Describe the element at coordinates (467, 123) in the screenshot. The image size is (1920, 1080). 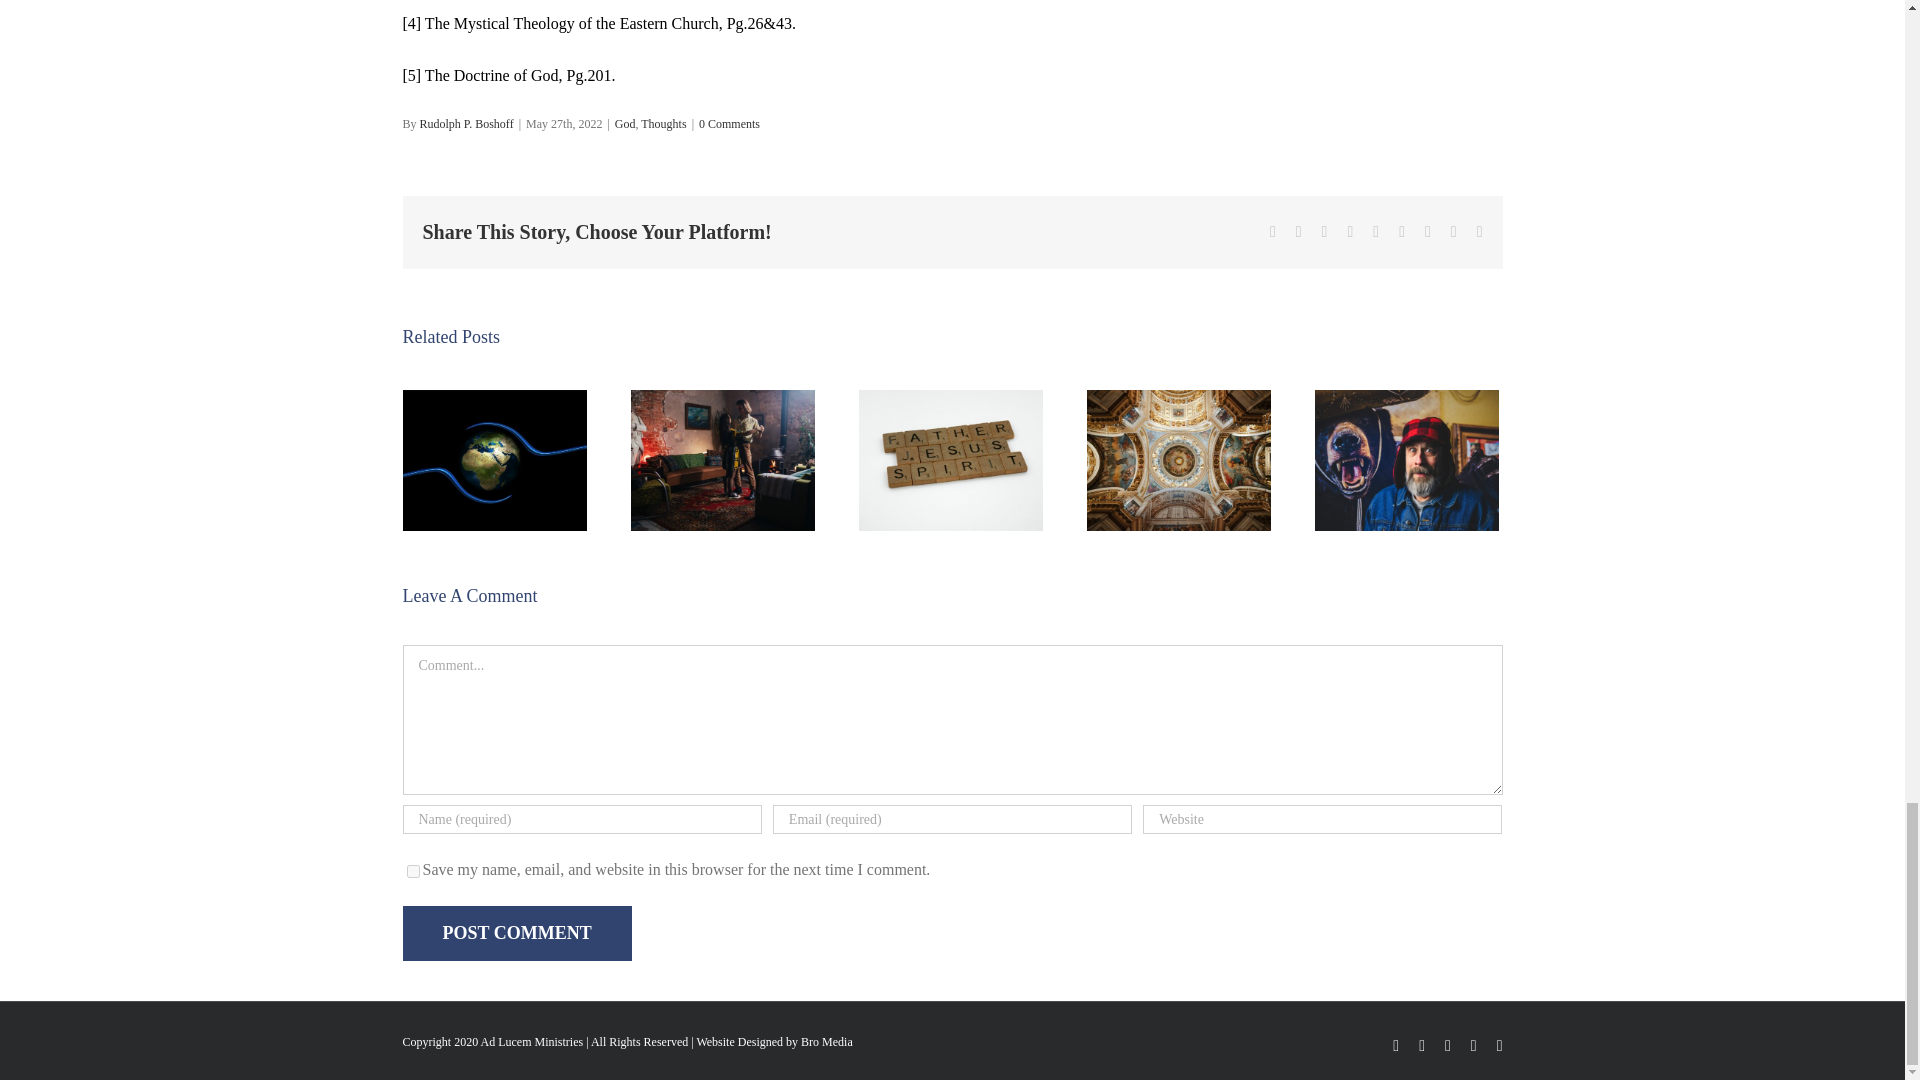
I see `Posts by Rudolph P. Boshoff` at that location.